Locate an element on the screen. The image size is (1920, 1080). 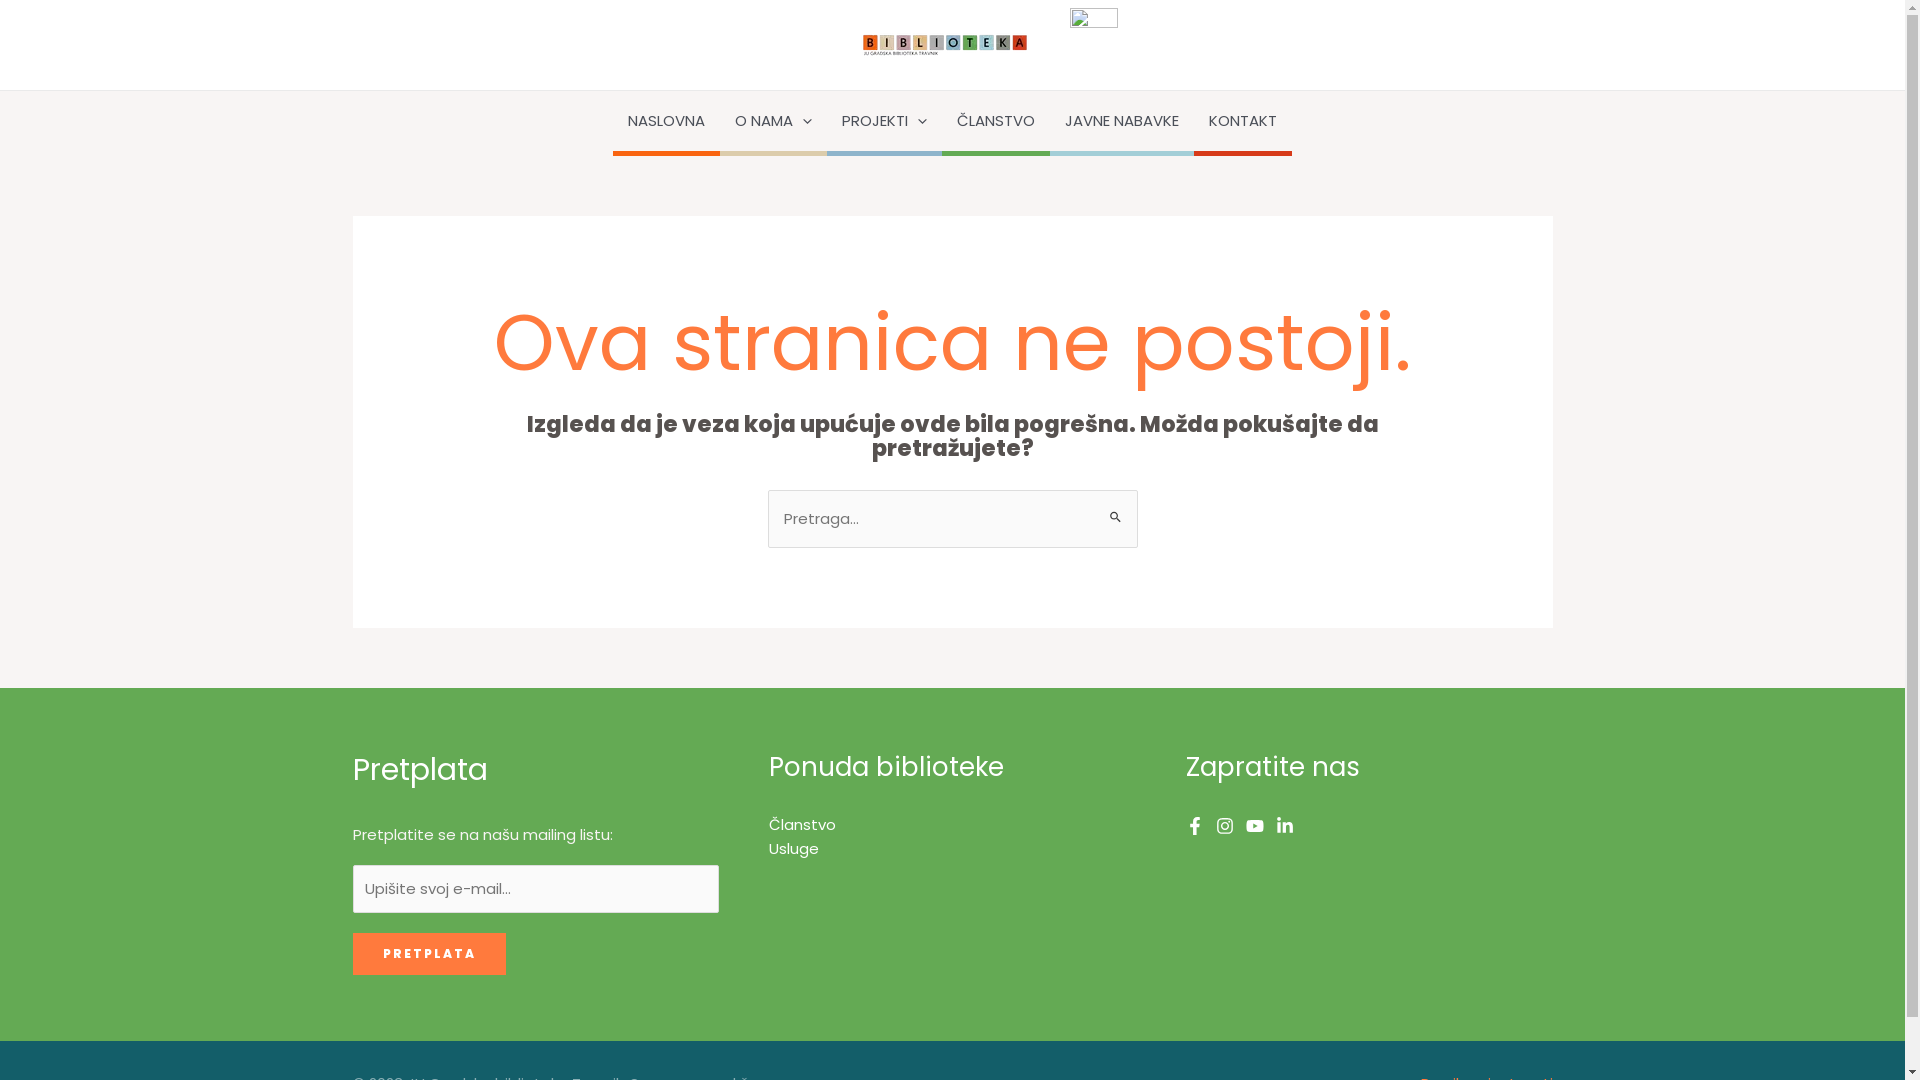
KONTAKT is located at coordinates (1243, 123).